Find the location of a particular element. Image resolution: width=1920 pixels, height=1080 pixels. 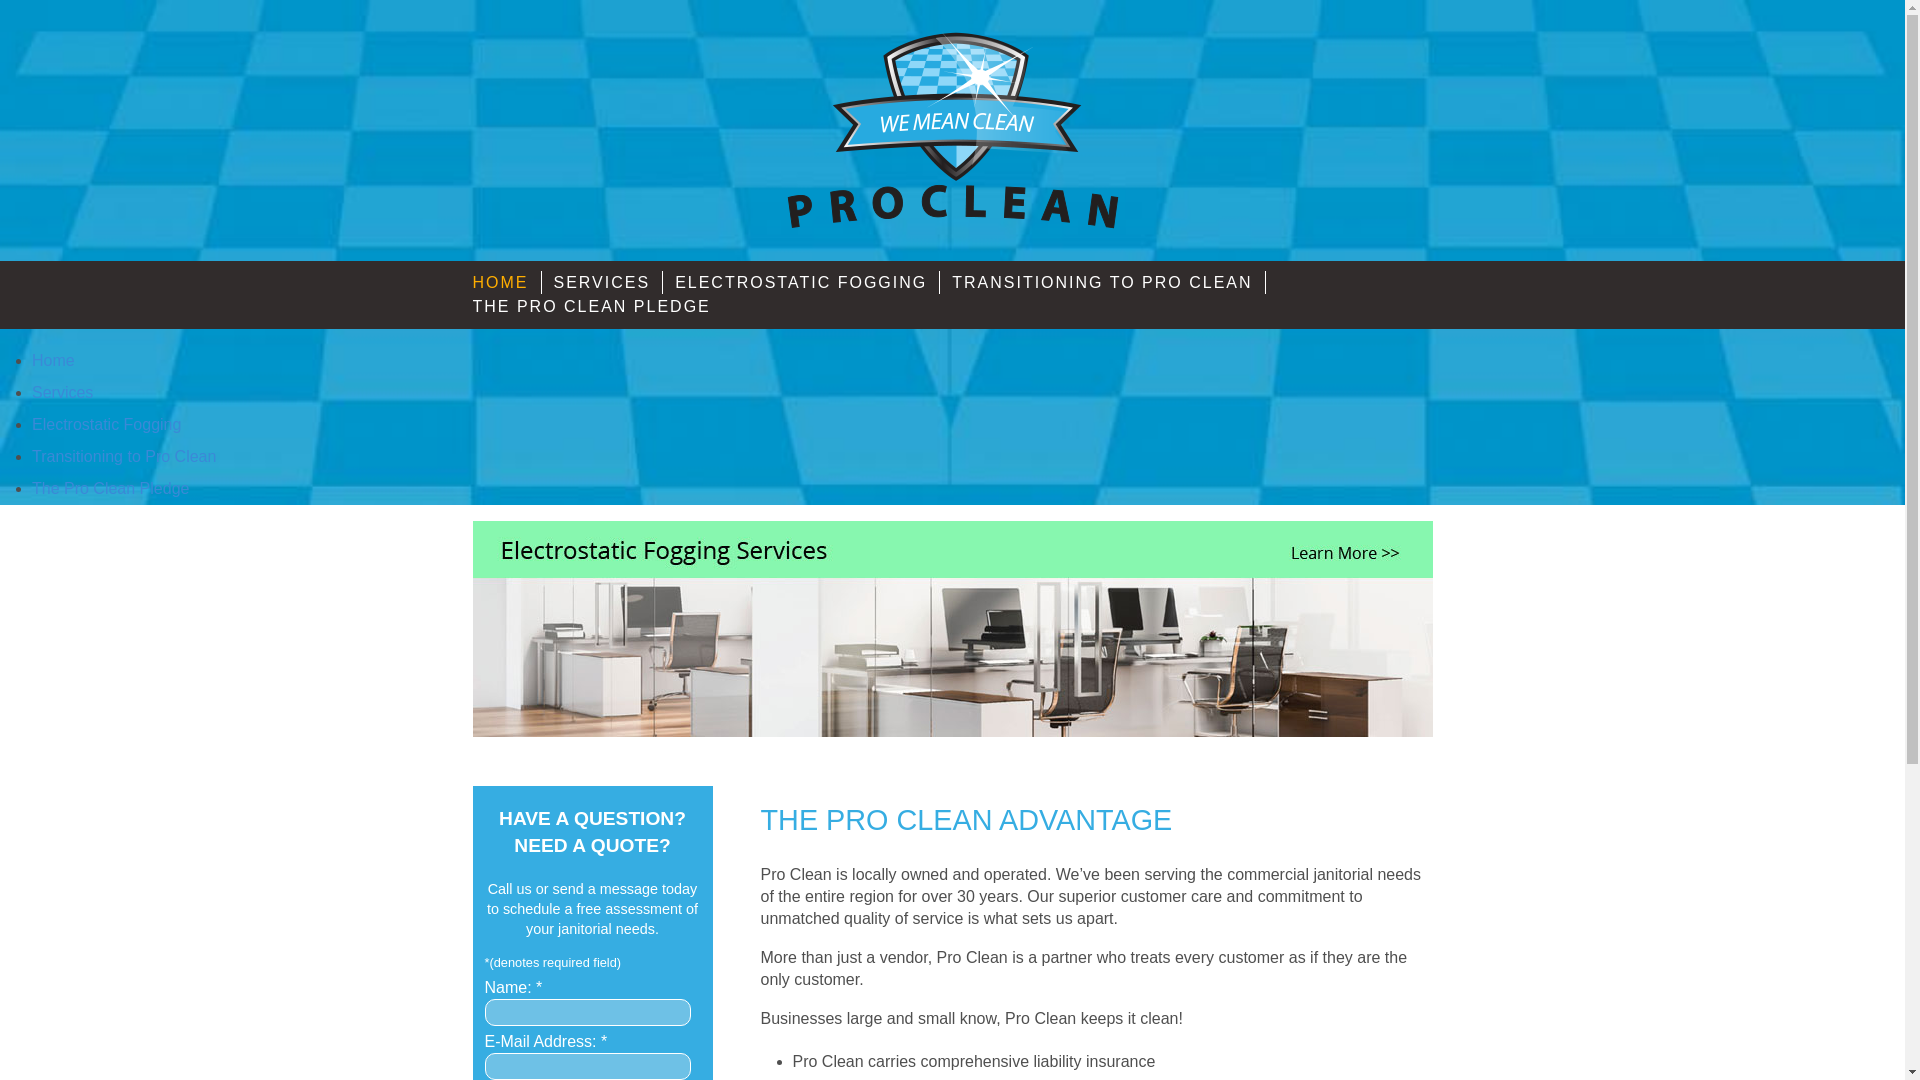

Transitioning to Pro Clean is located at coordinates (124, 456).